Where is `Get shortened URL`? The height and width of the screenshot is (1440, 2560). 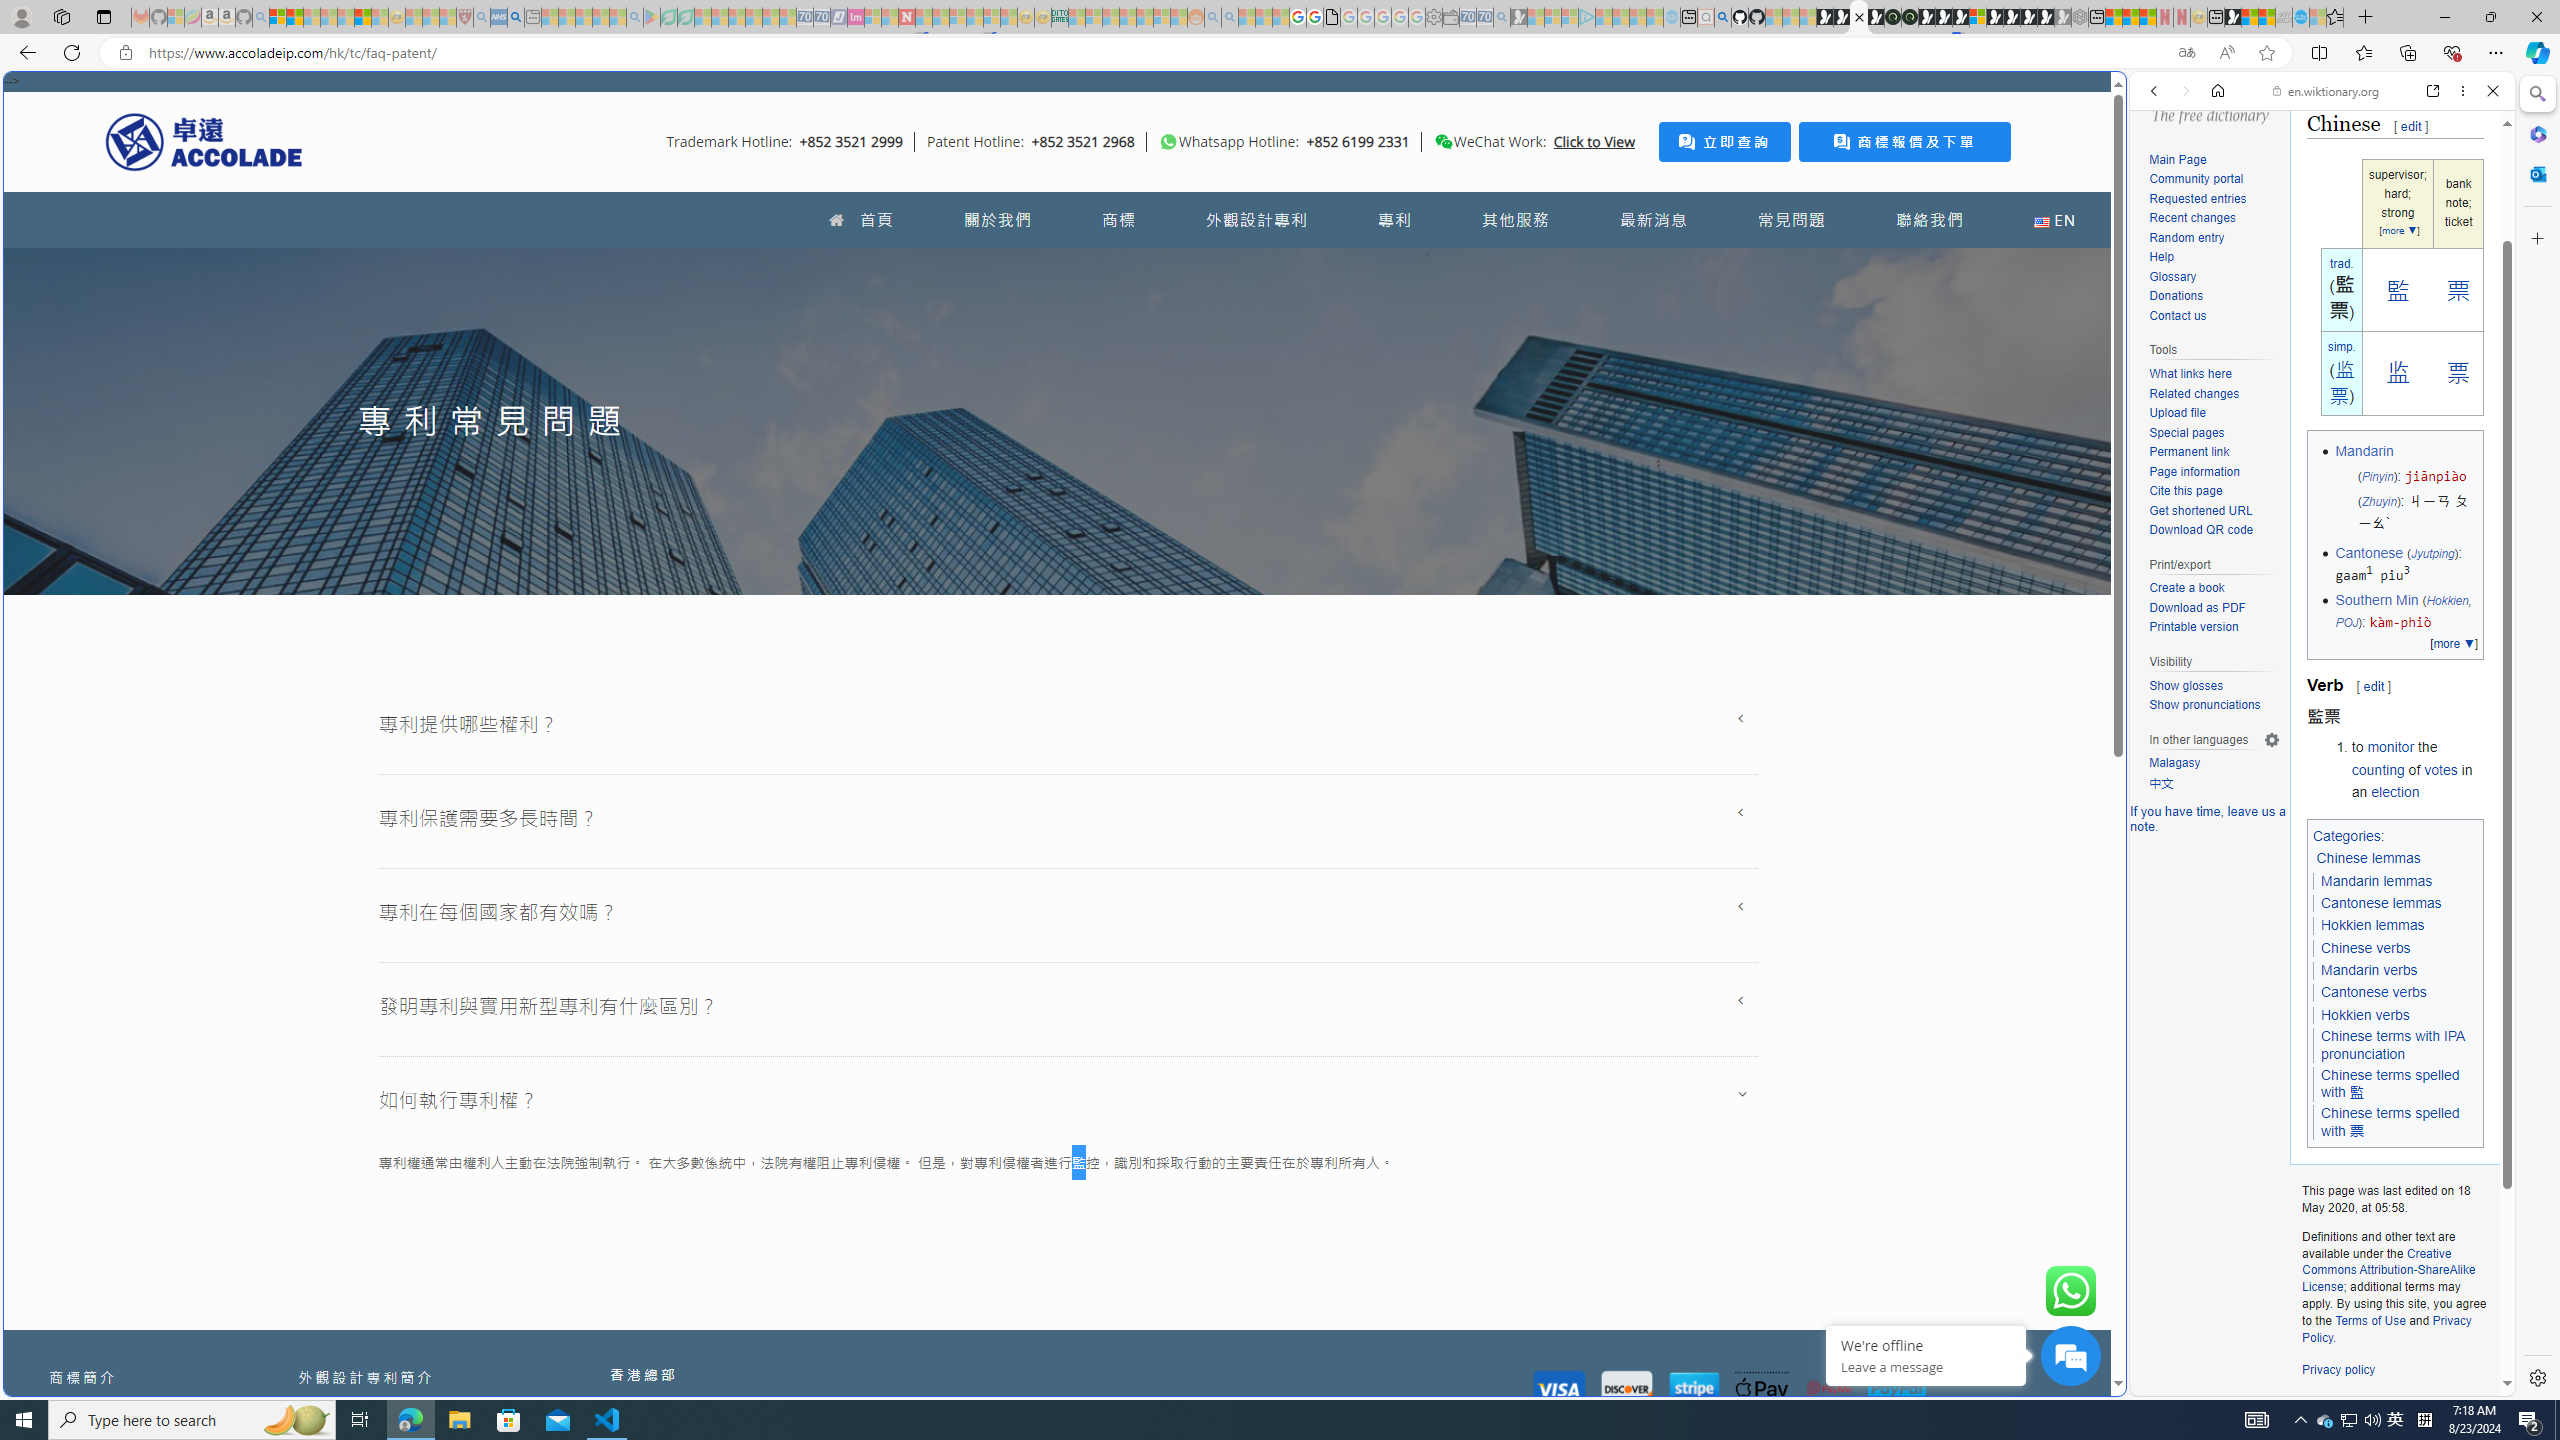
Get shortened URL is located at coordinates (2214, 511).